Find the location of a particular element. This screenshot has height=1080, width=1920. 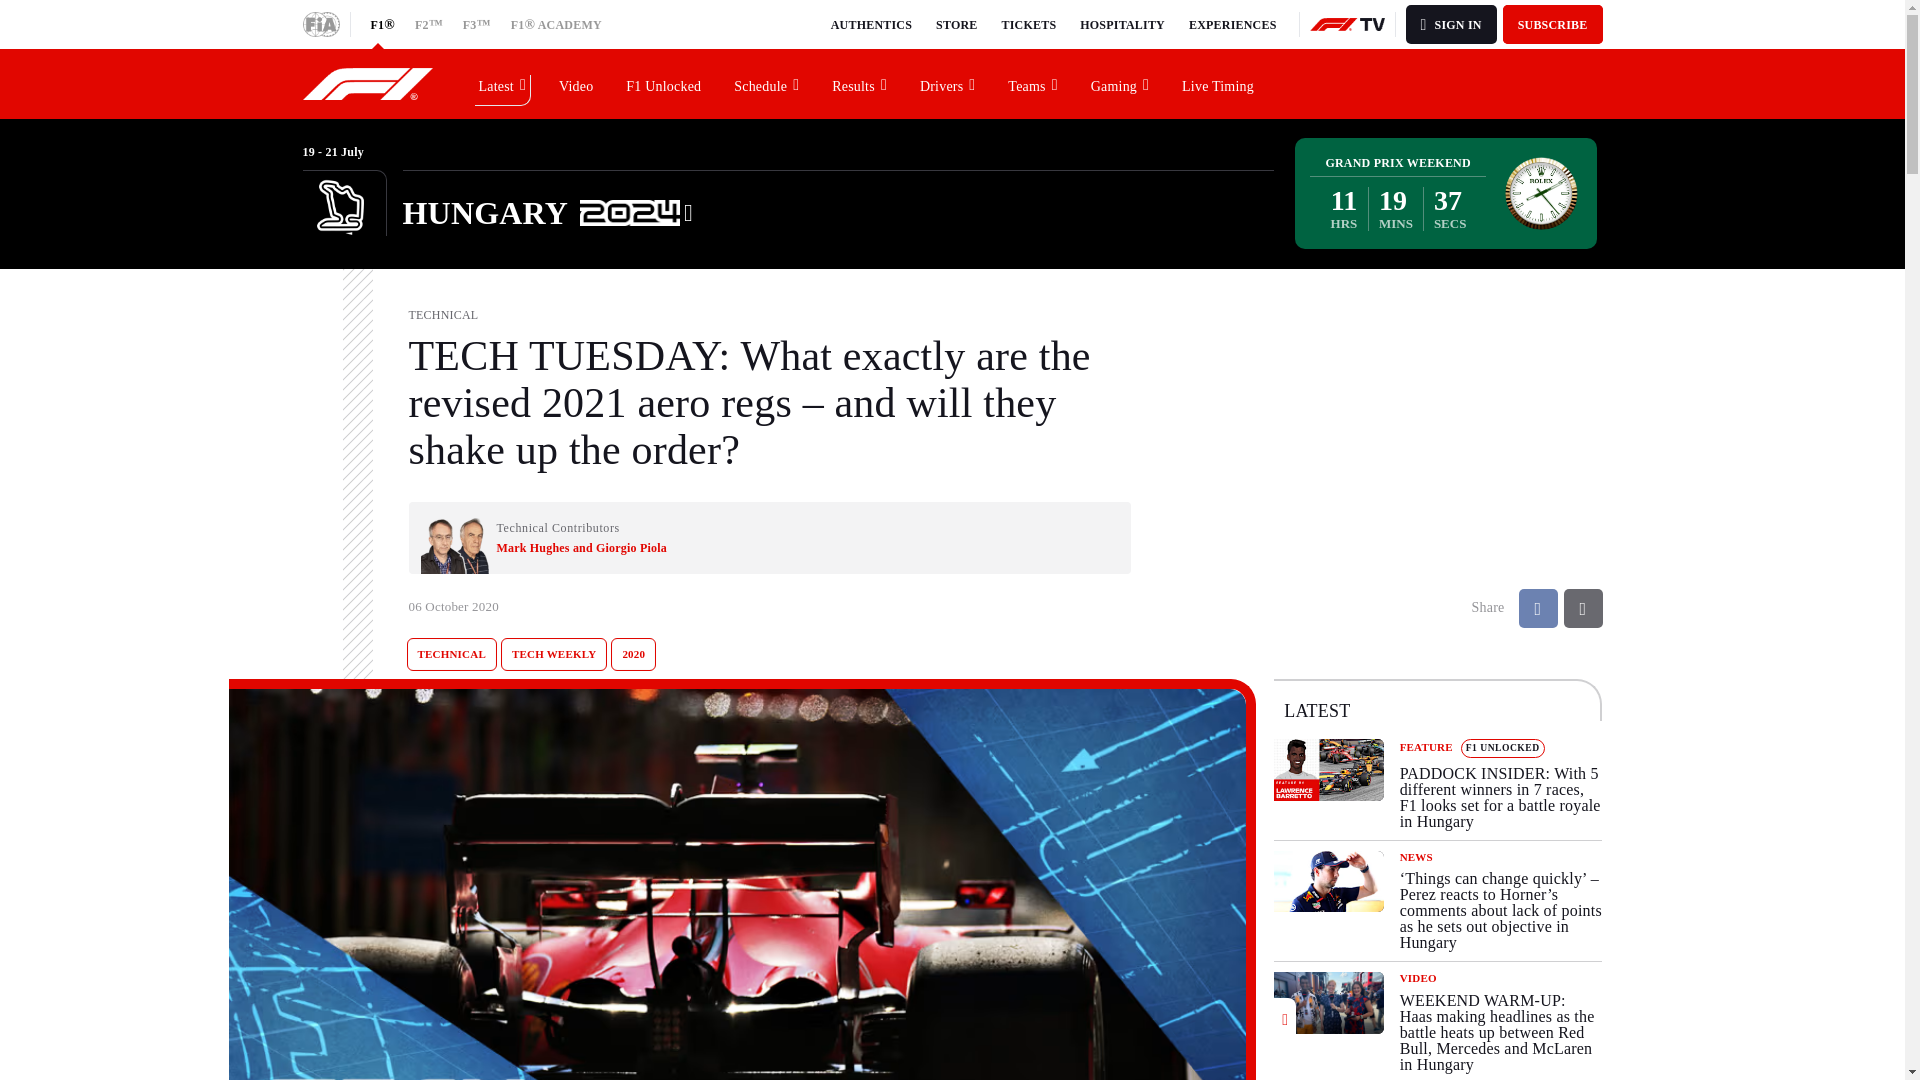

Drivers is located at coordinates (948, 83).